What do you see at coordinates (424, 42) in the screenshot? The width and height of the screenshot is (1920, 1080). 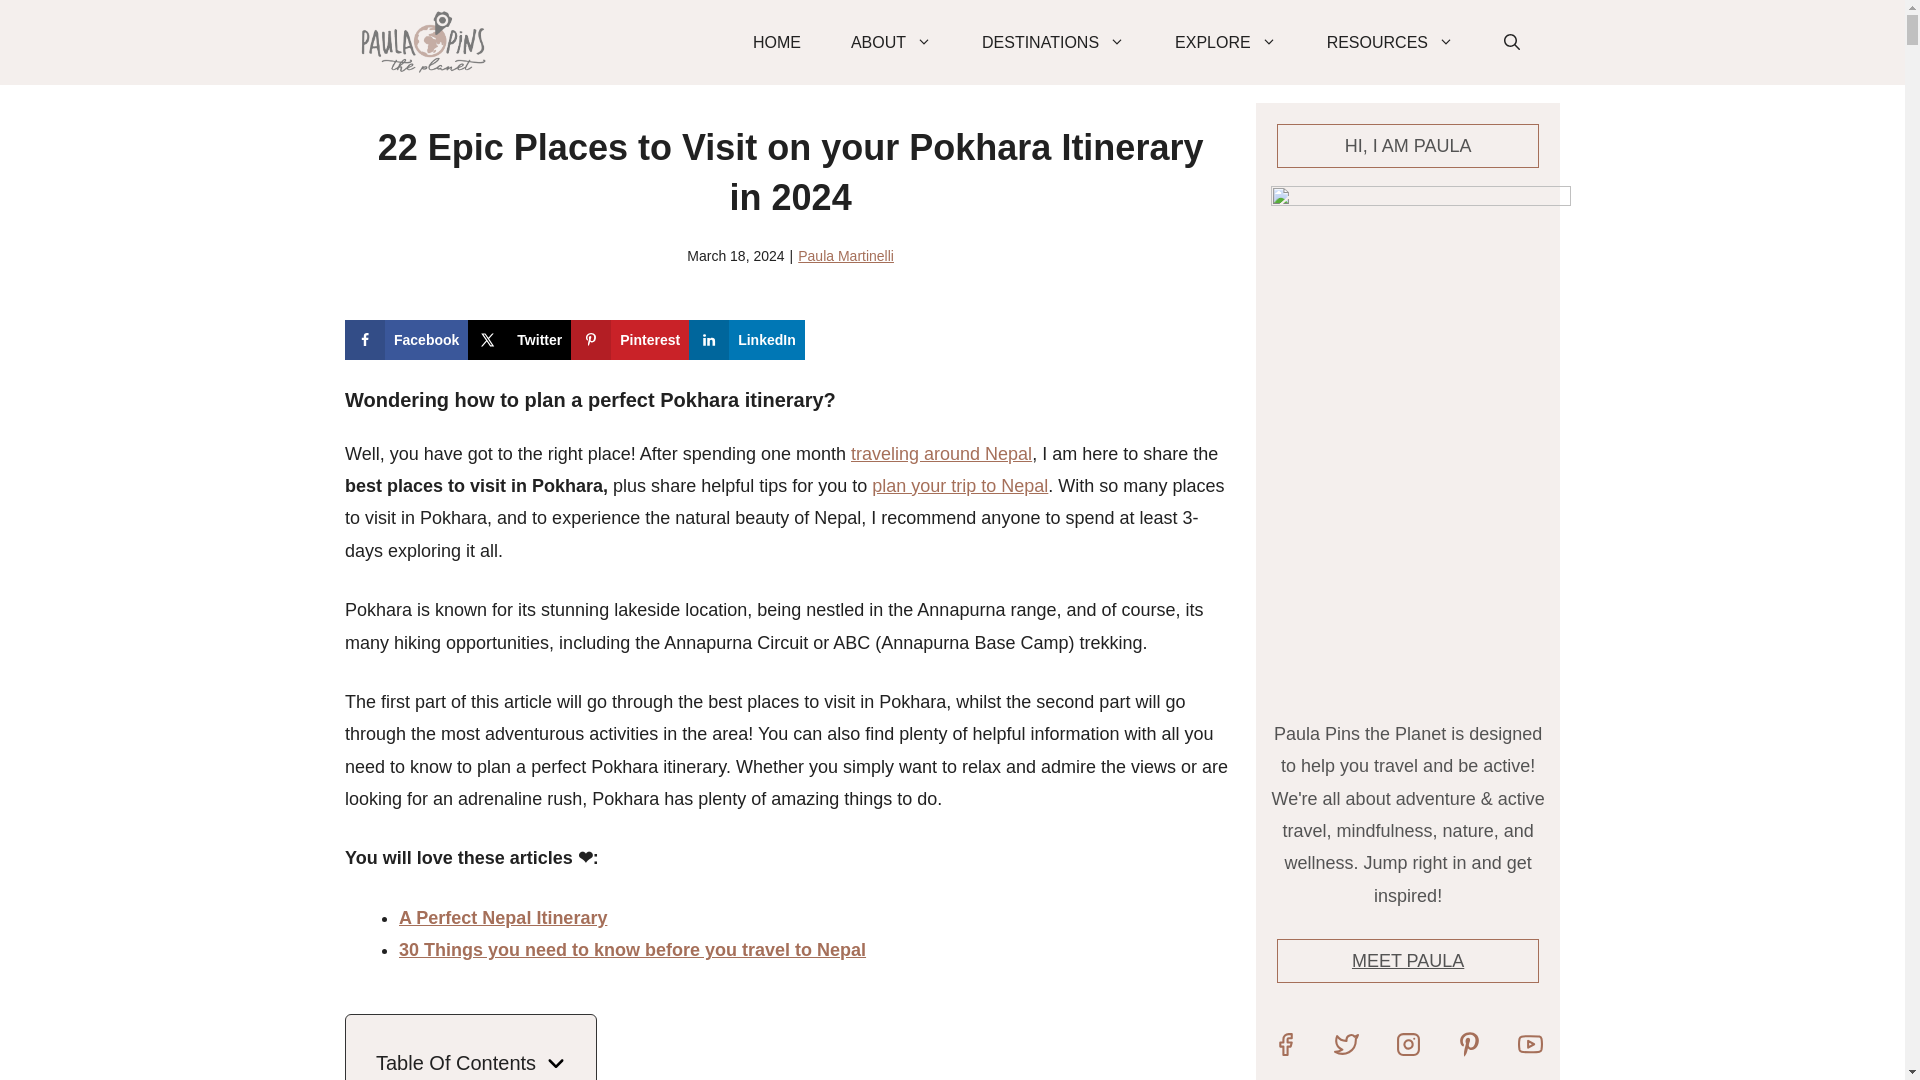 I see `Paula Pins The Planet` at bounding box center [424, 42].